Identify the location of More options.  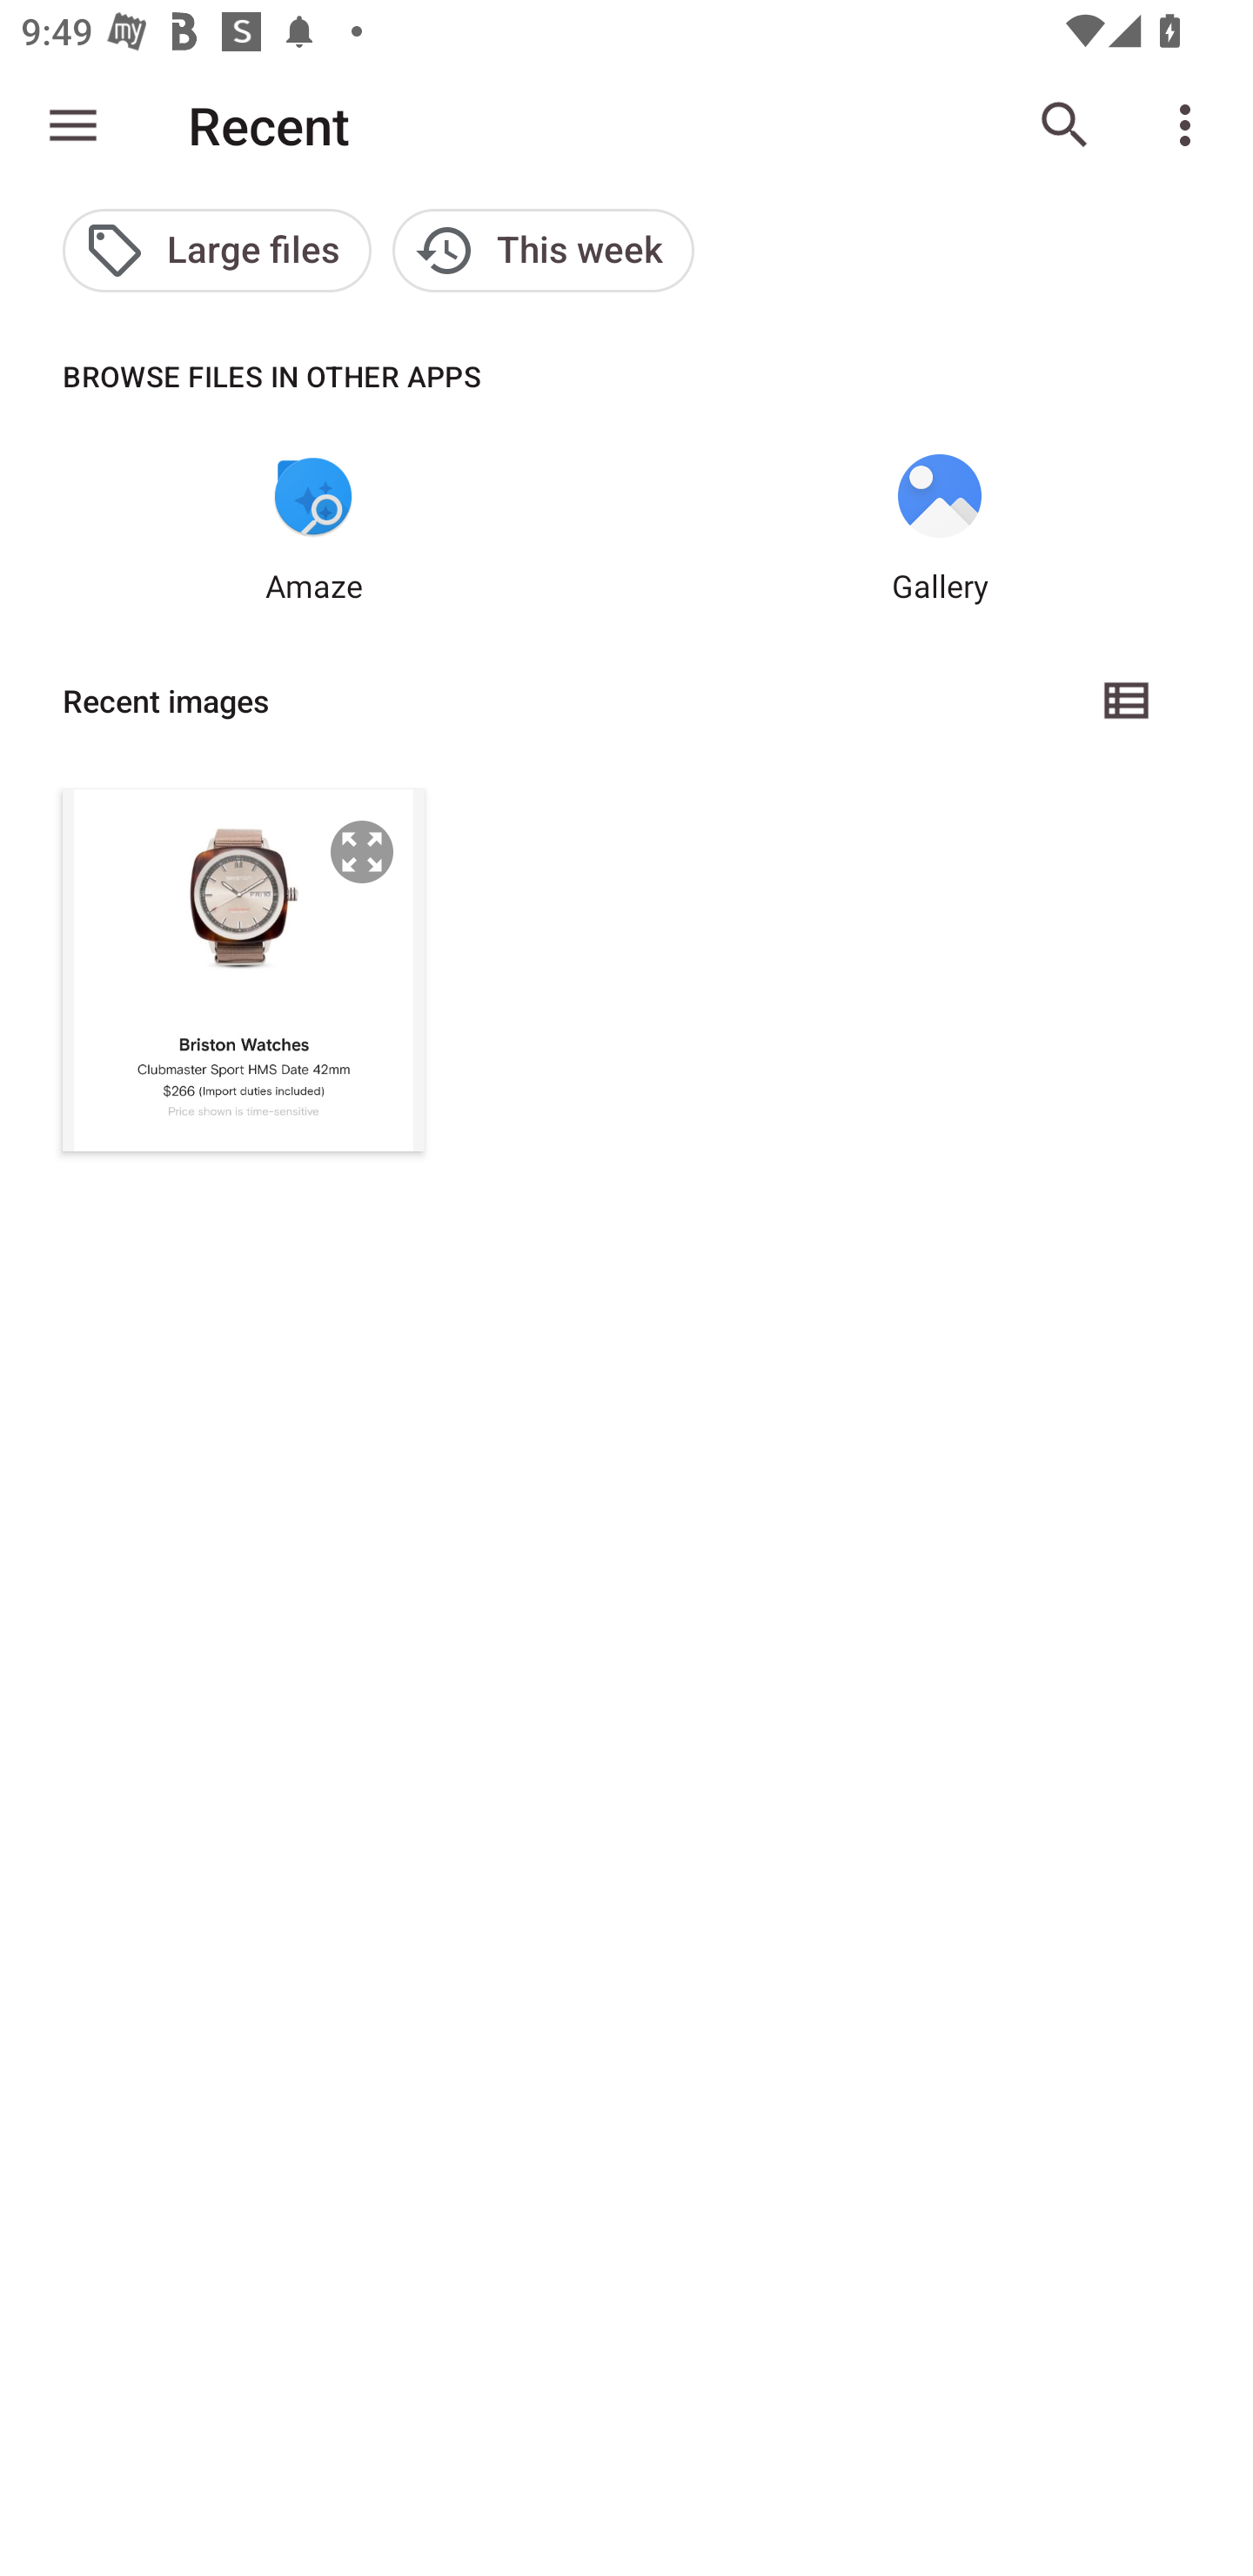
(1190, 125).